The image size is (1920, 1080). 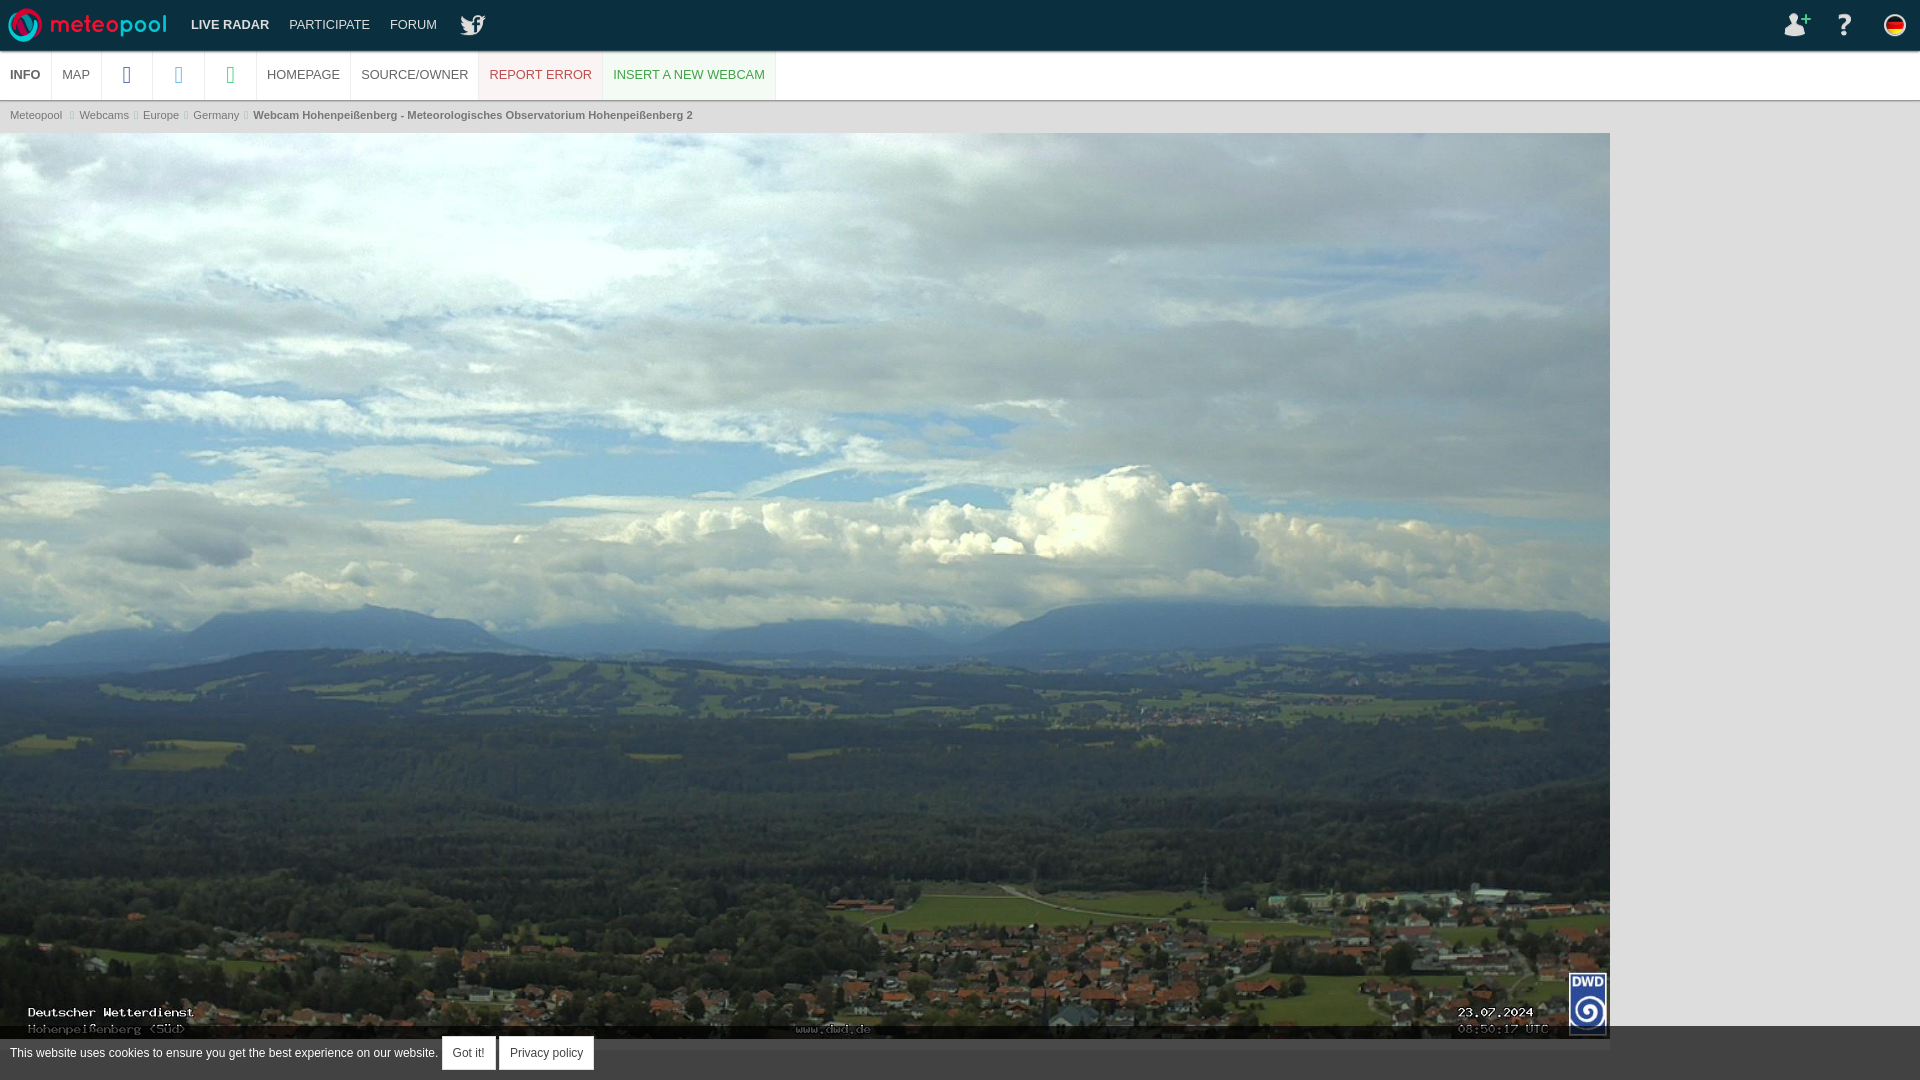 I want to click on Visit webcam page, so click(x=304, y=74).